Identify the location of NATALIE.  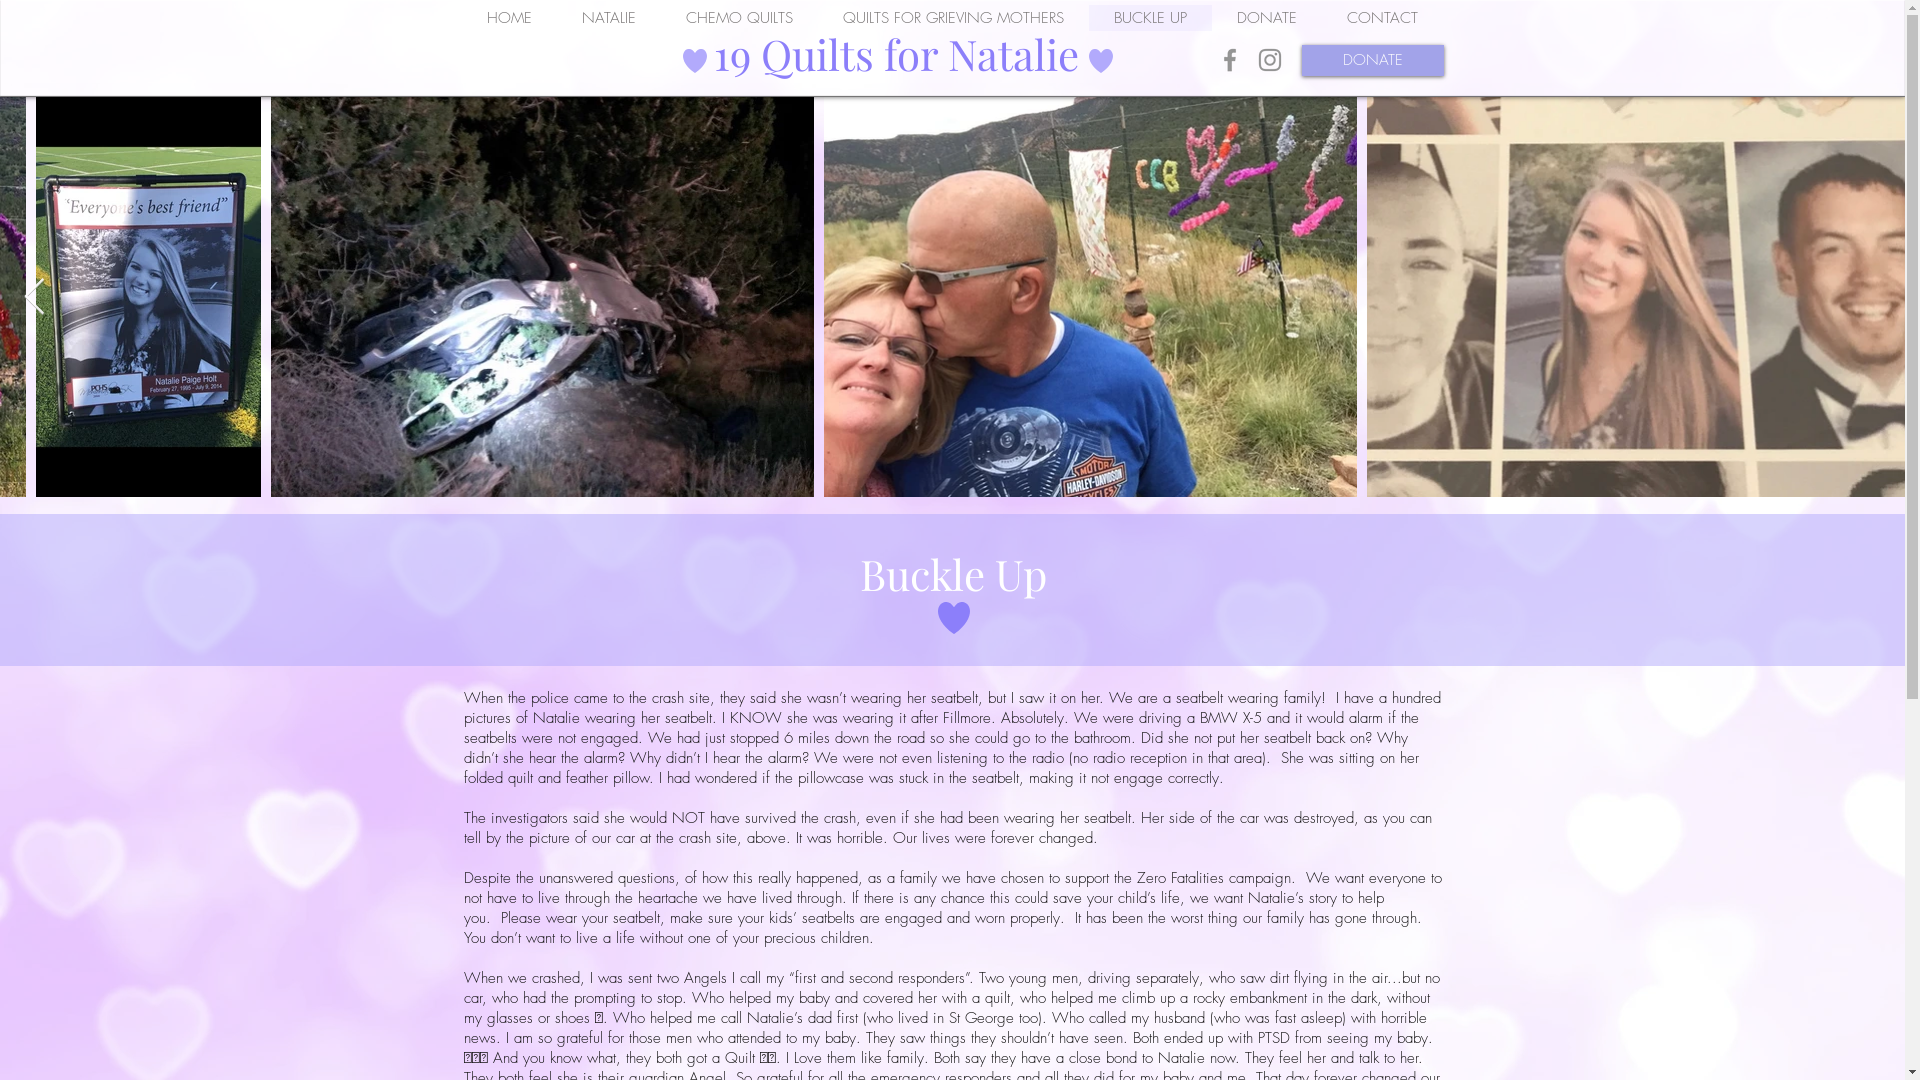
(608, 18).